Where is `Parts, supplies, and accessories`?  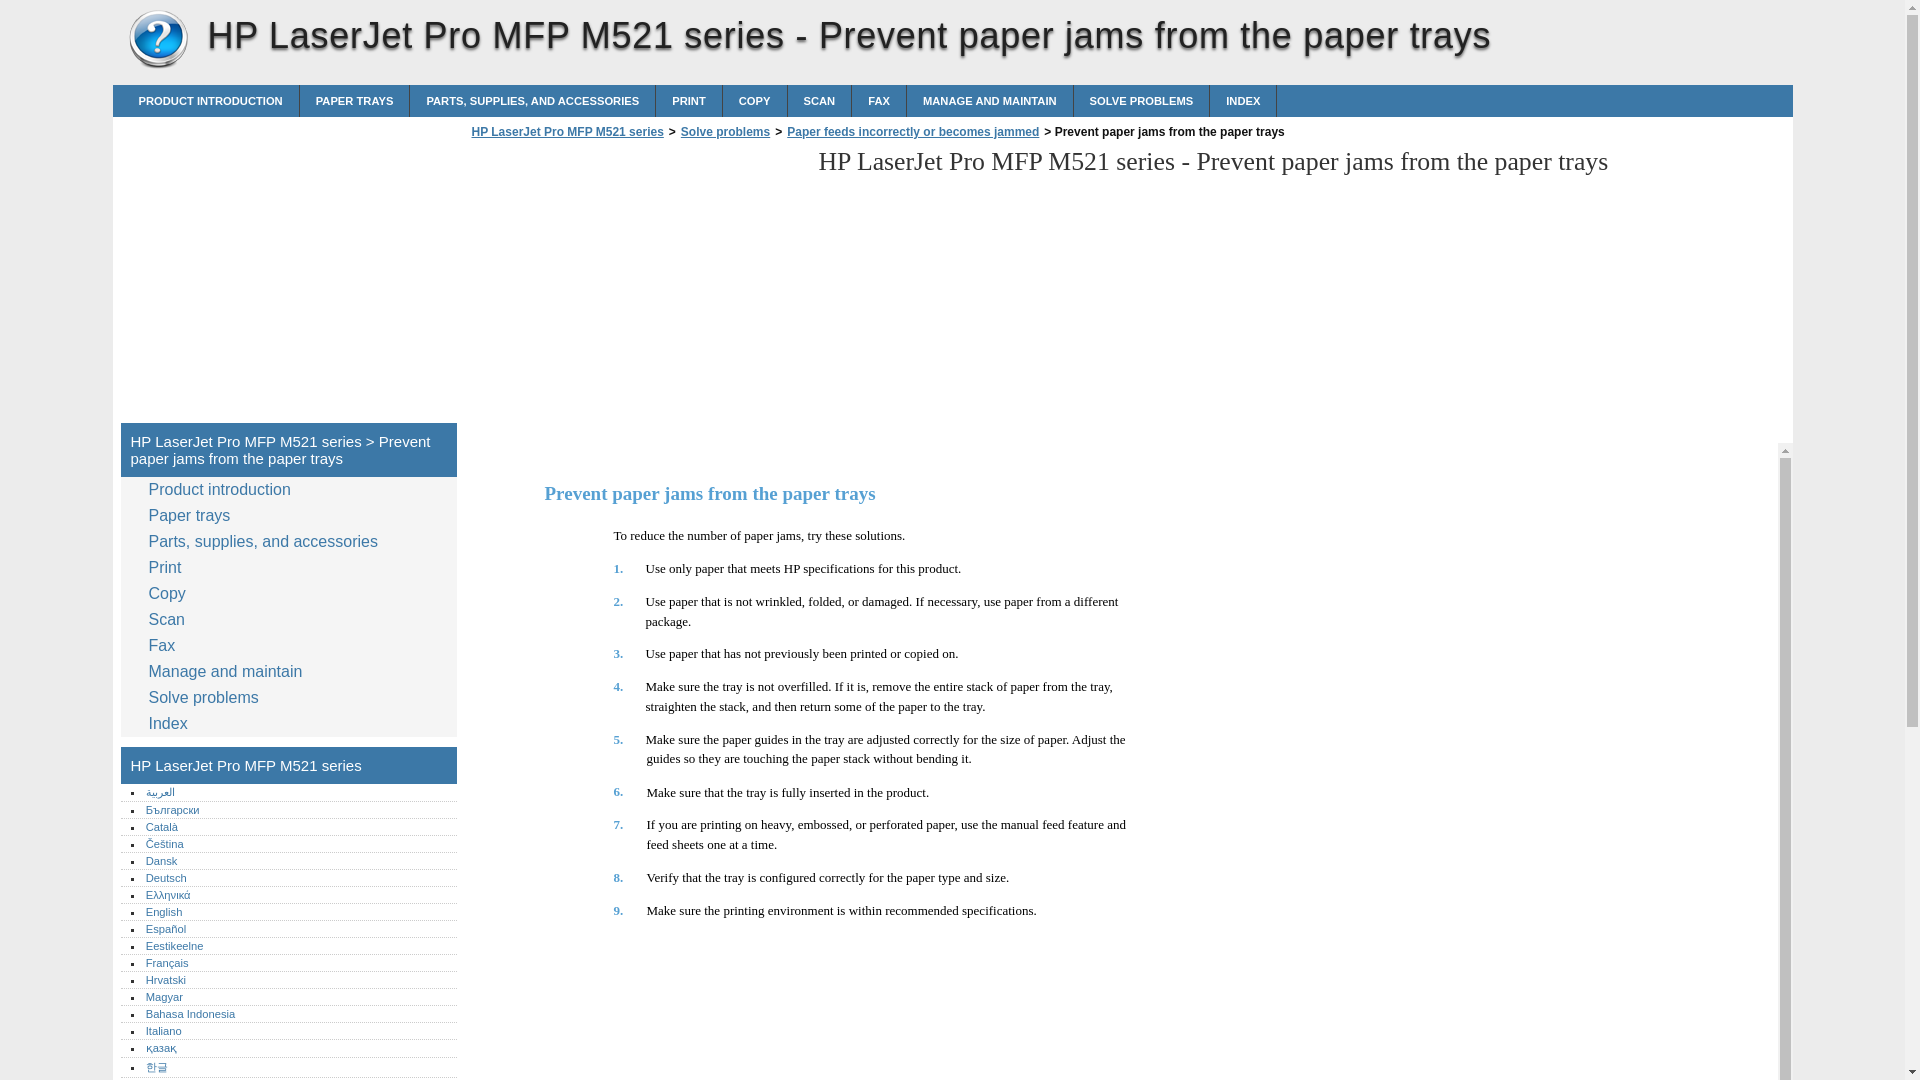 Parts, supplies, and accessories is located at coordinates (532, 100).